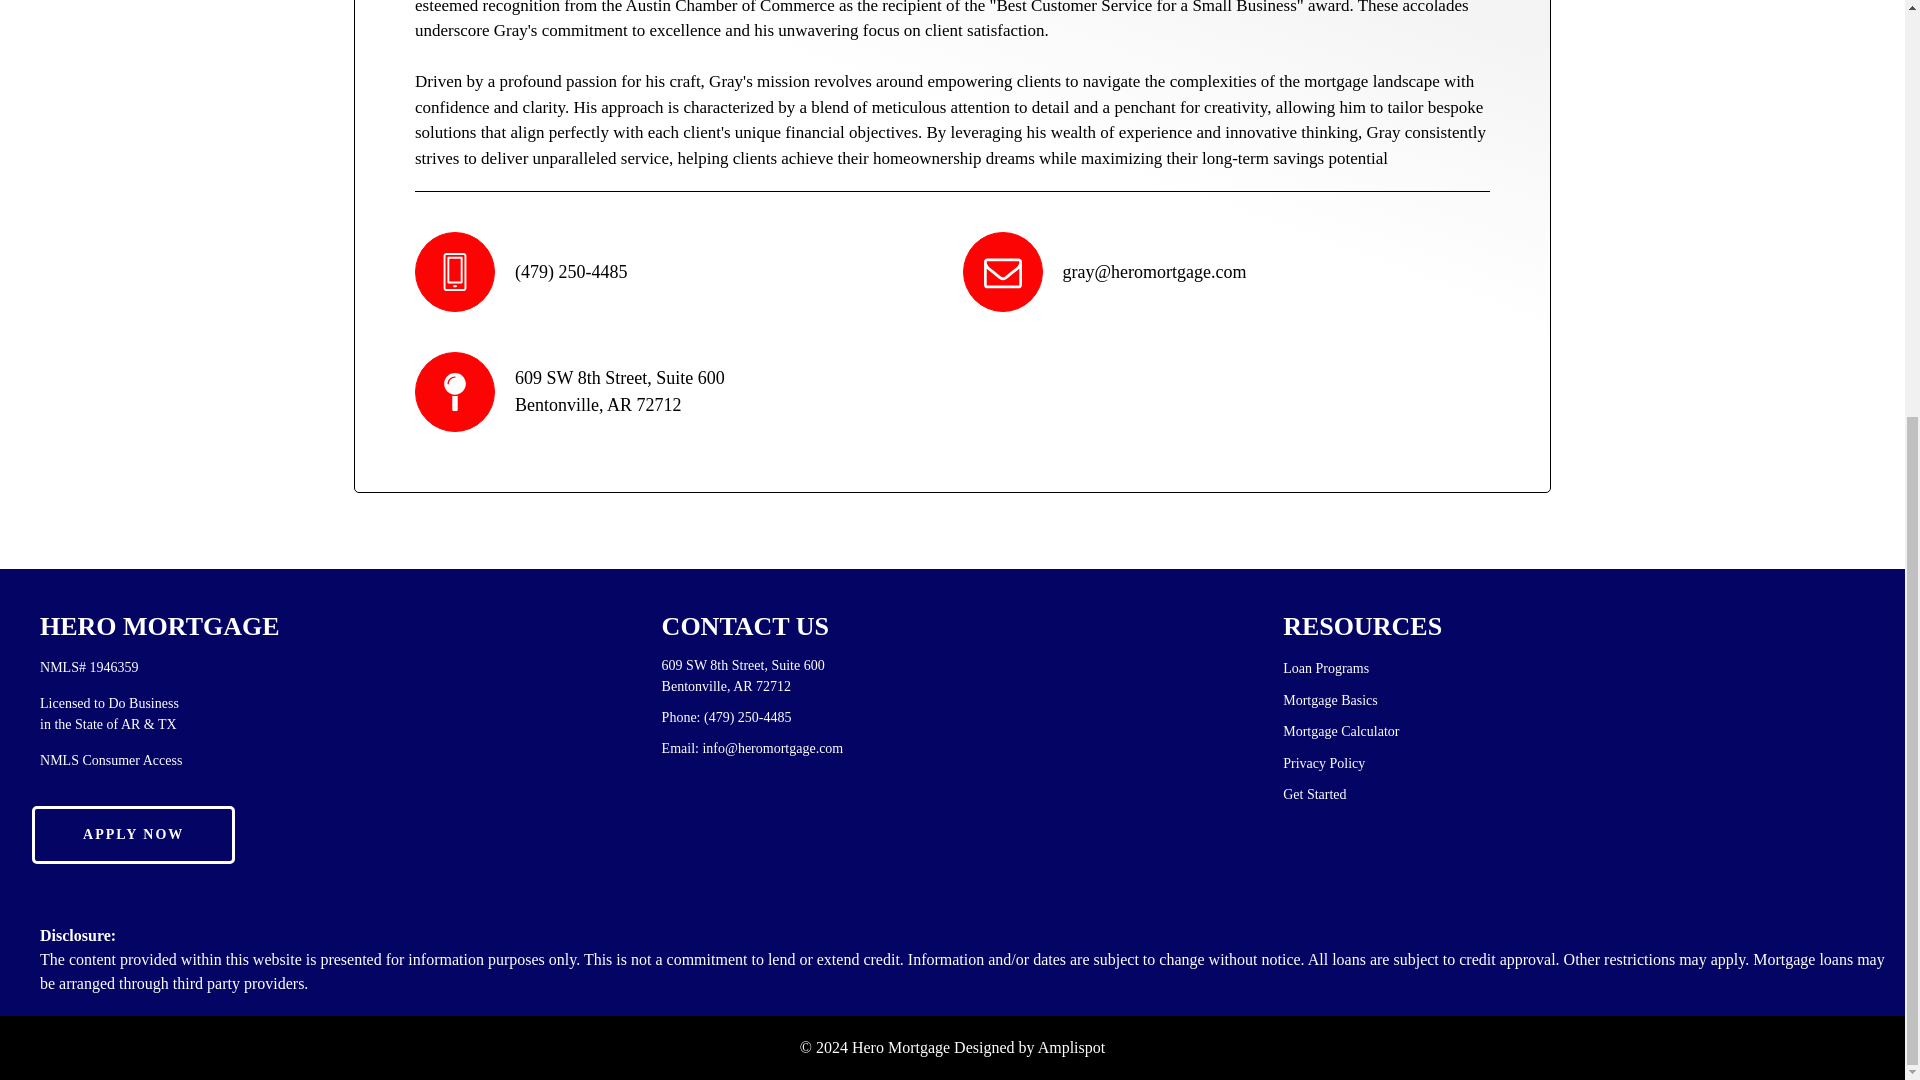  What do you see at coordinates (1340, 730) in the screenshot?
I see `Mortgage Calculator` at bounding box center [1340, 730].